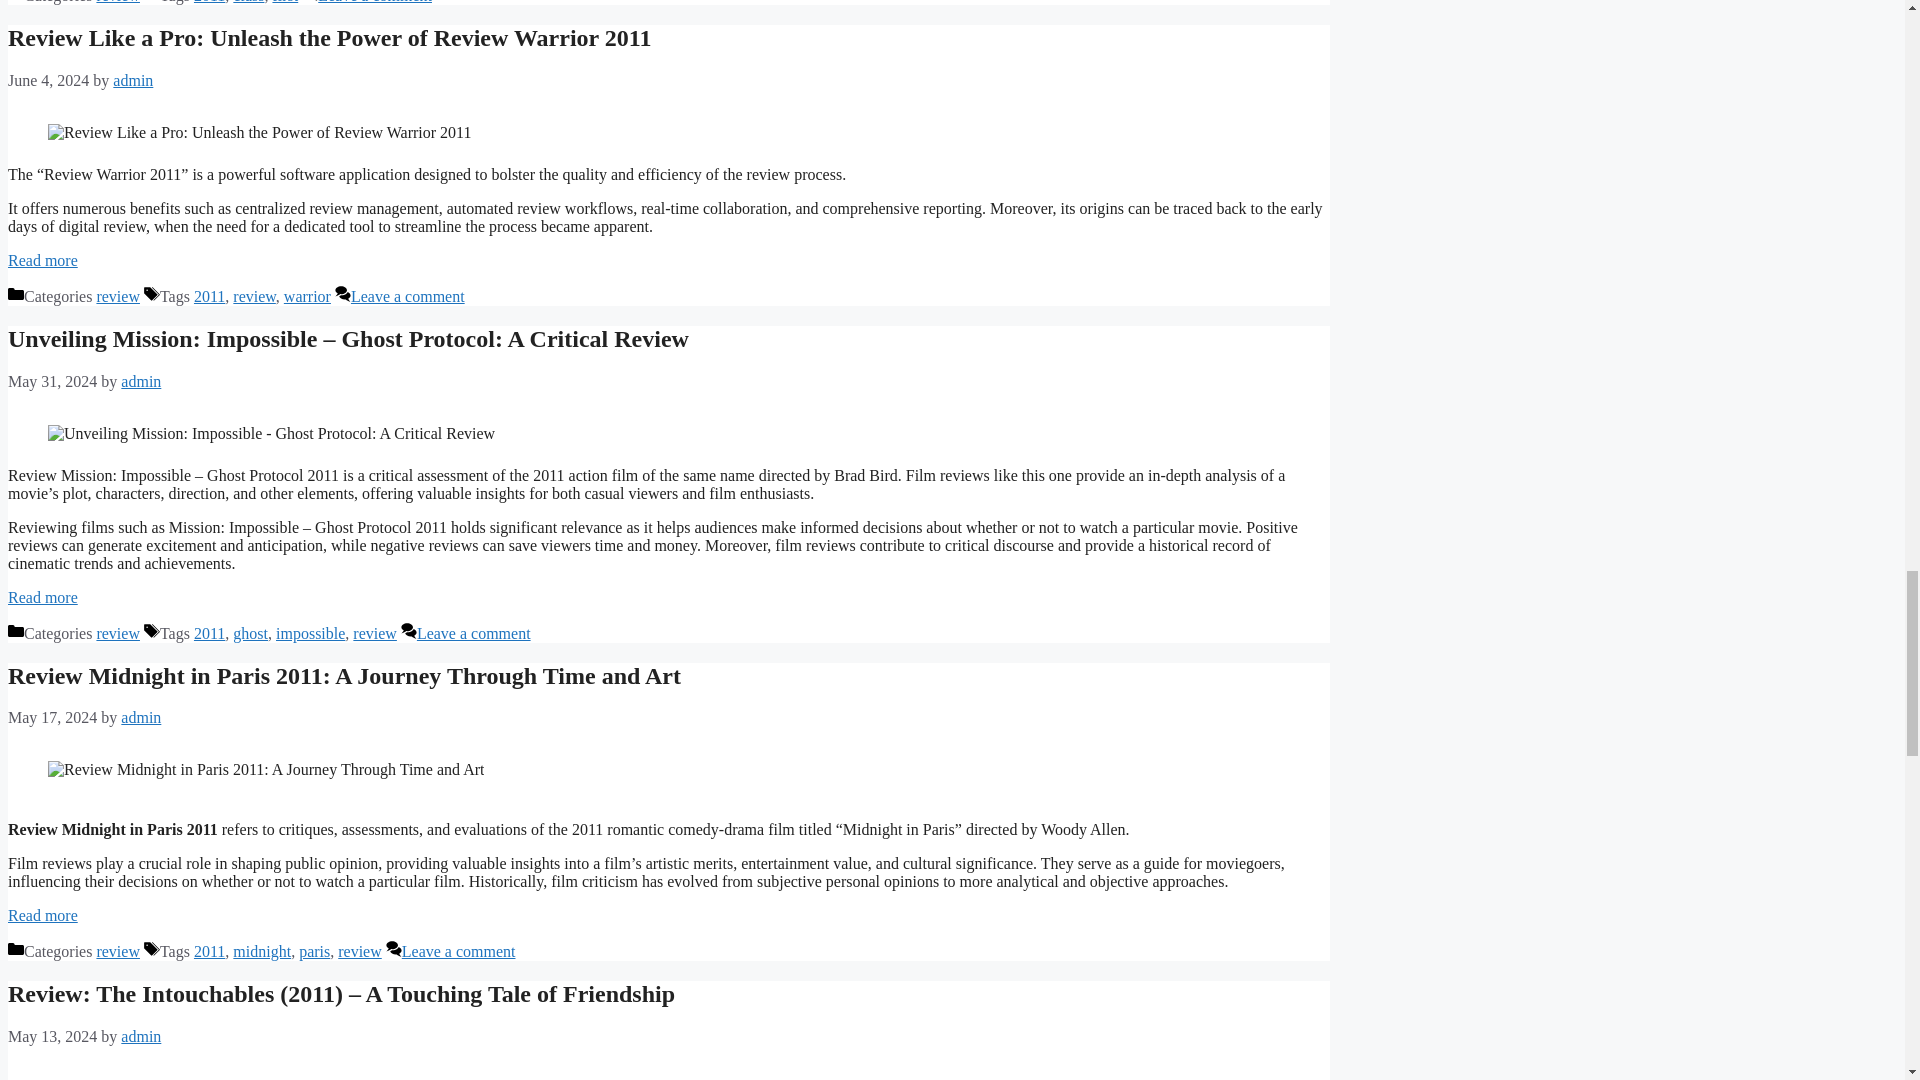  What do you see at coordinates (140, 1036) in the screenshot?
I see `View all posts by admin` at bounding box center [140, 1036].